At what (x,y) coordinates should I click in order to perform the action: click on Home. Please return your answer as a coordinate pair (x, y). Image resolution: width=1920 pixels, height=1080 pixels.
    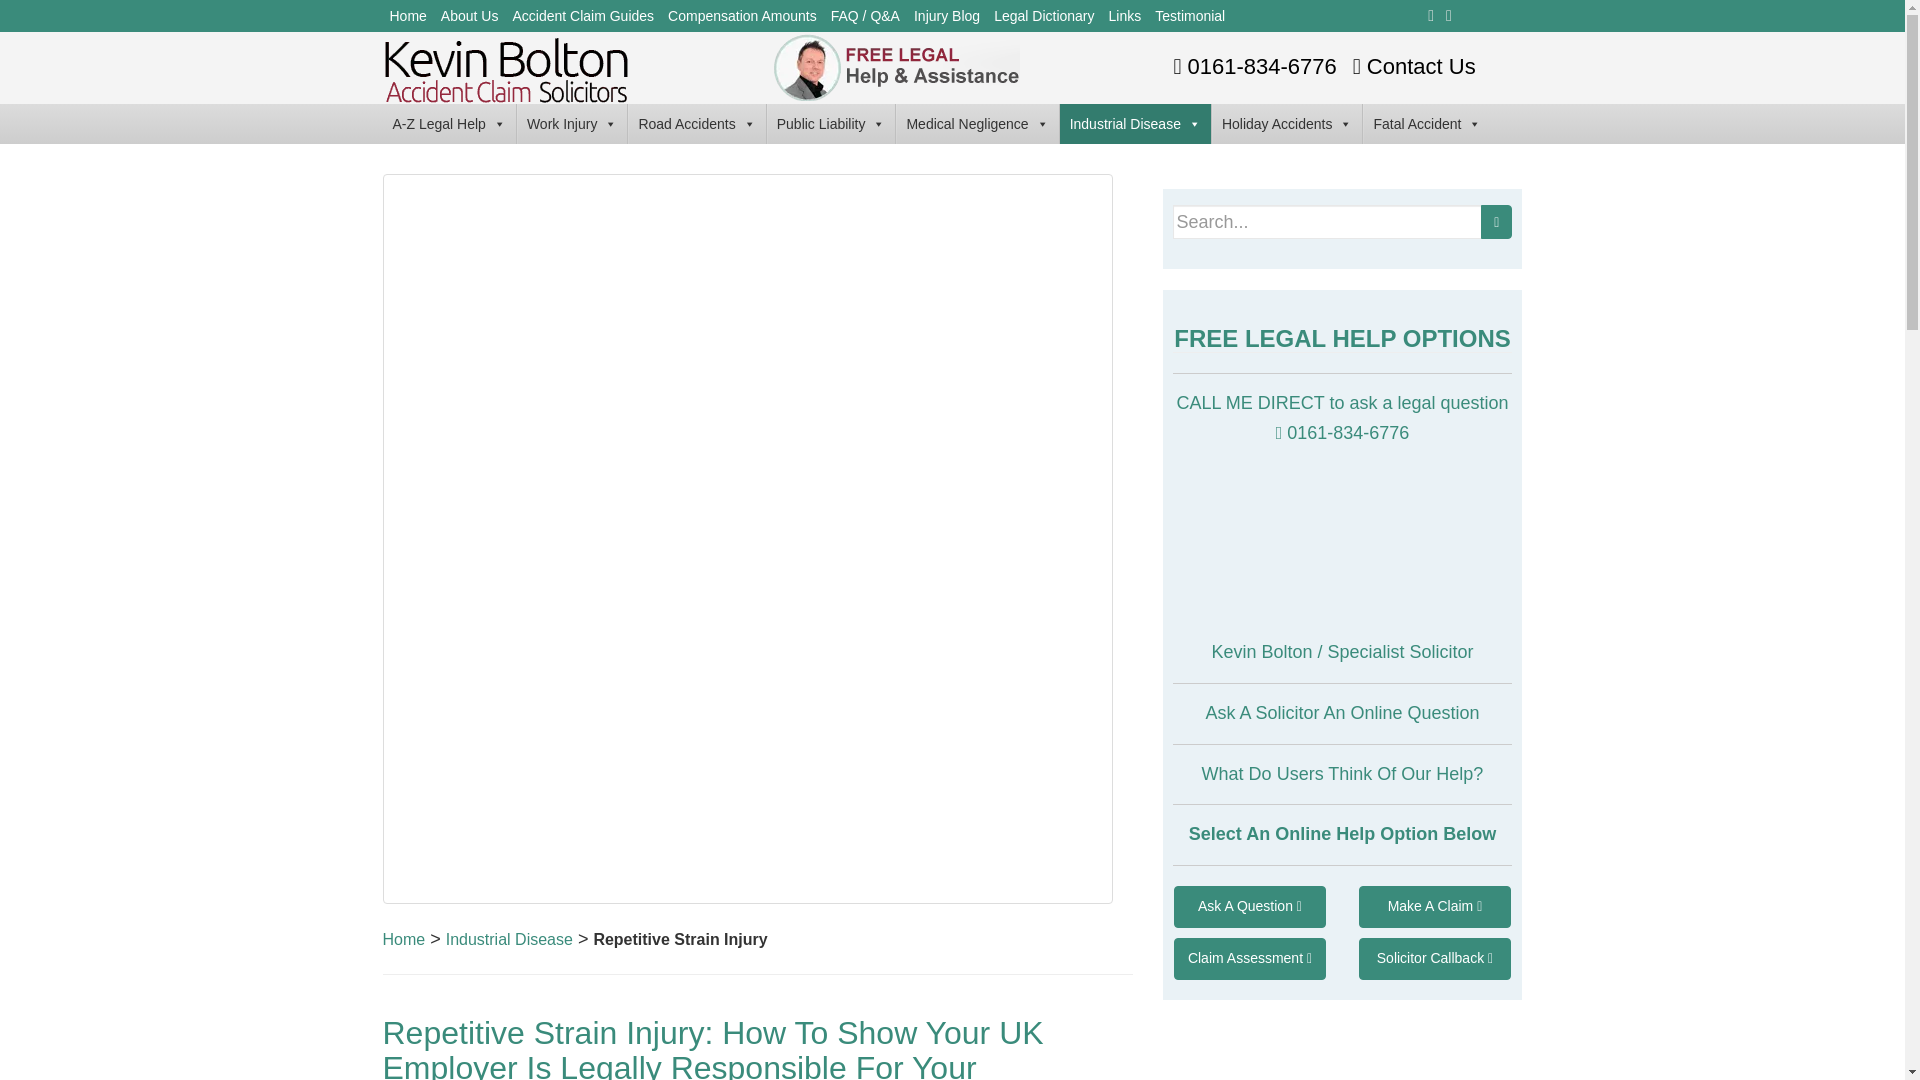
    Looking at the image, I should click on (408, 16).